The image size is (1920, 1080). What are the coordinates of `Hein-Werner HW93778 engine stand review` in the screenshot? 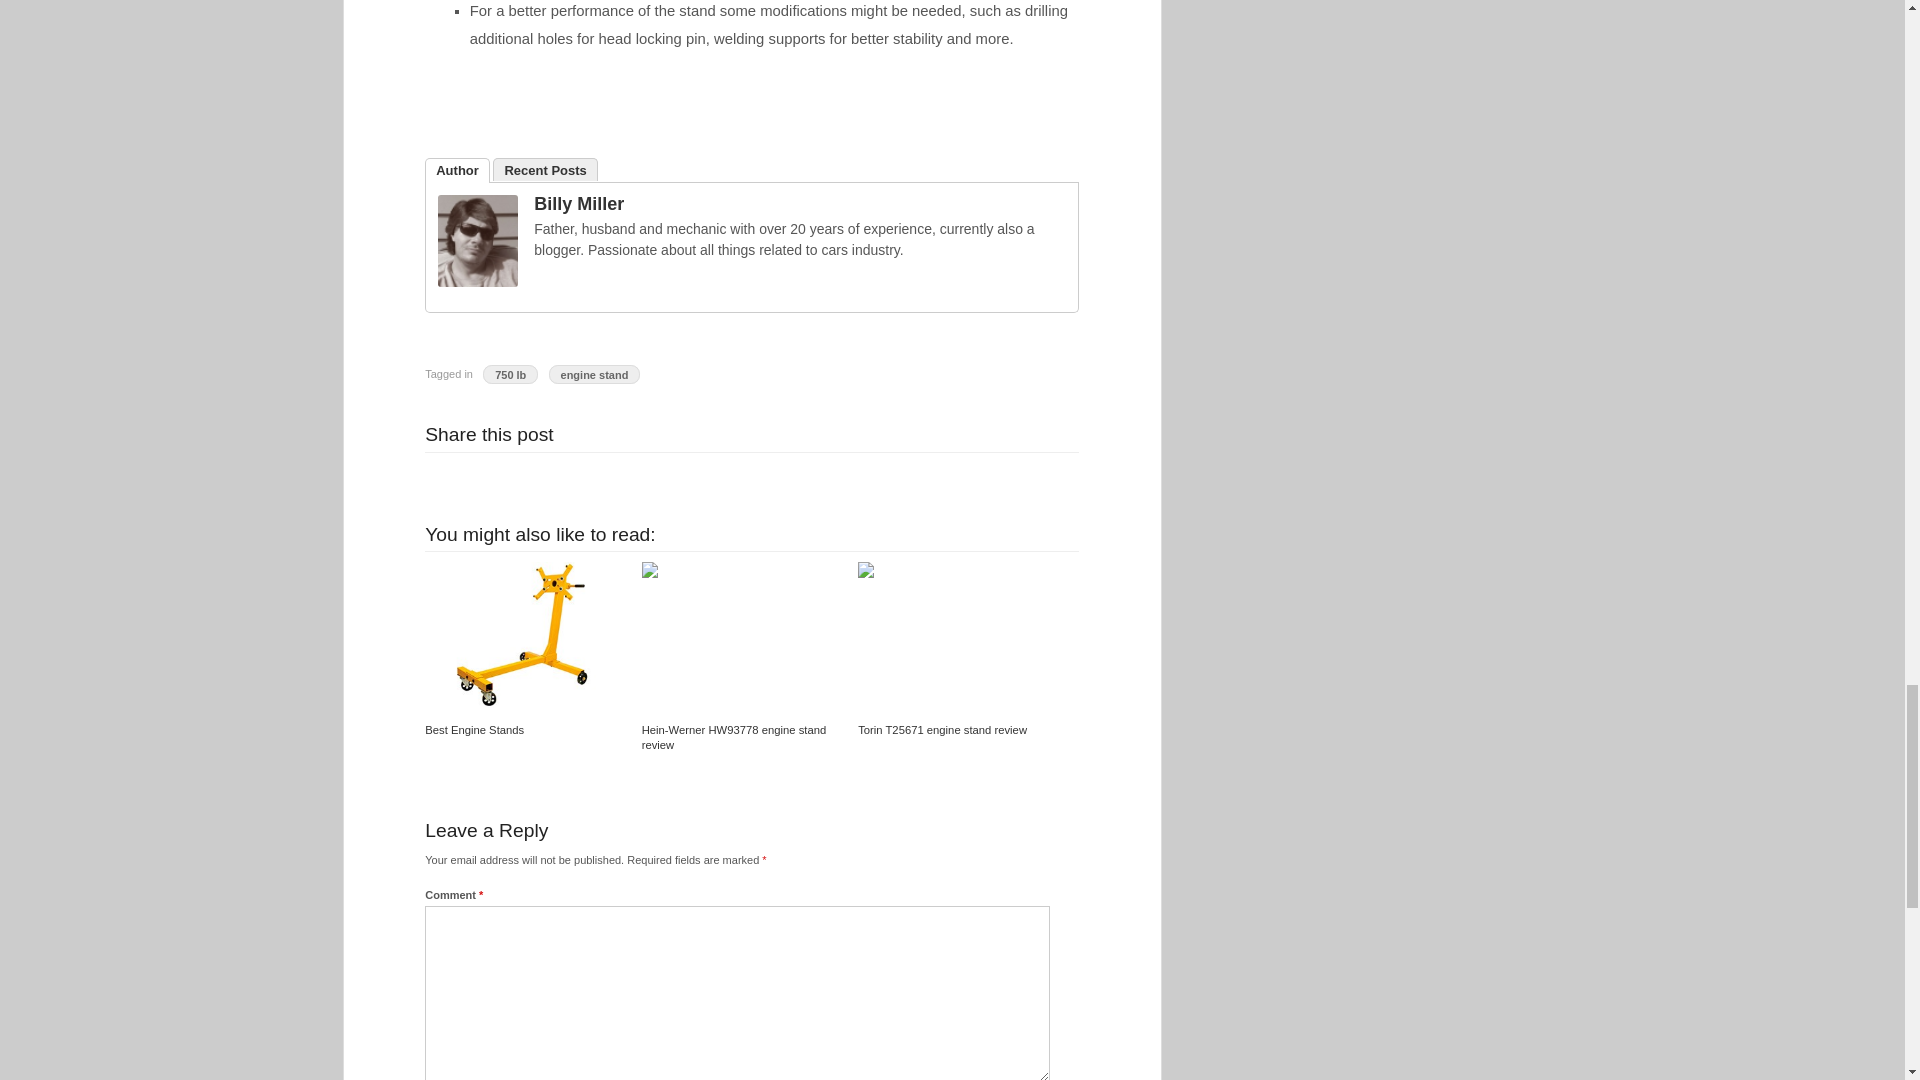 It's located at (734, 737).